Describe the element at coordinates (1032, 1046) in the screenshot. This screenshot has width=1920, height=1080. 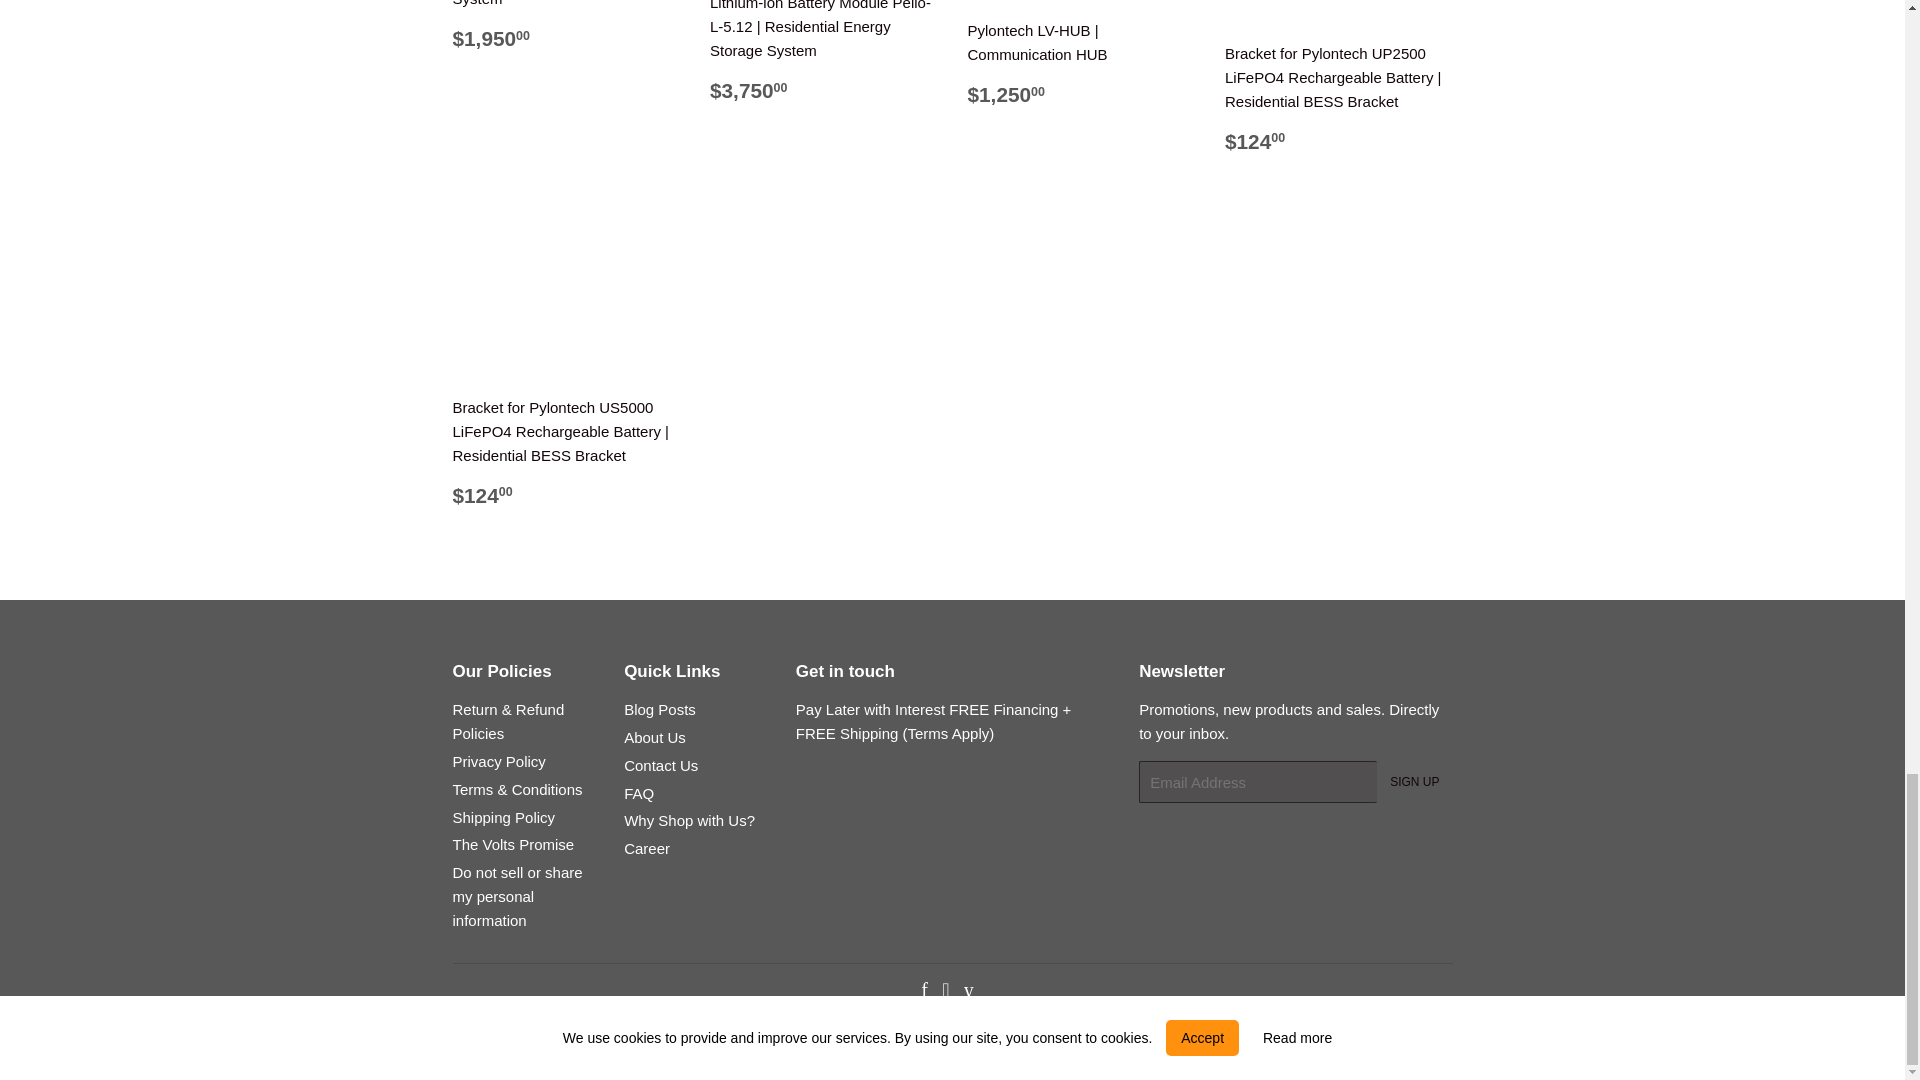
I see `American Express` at that location.